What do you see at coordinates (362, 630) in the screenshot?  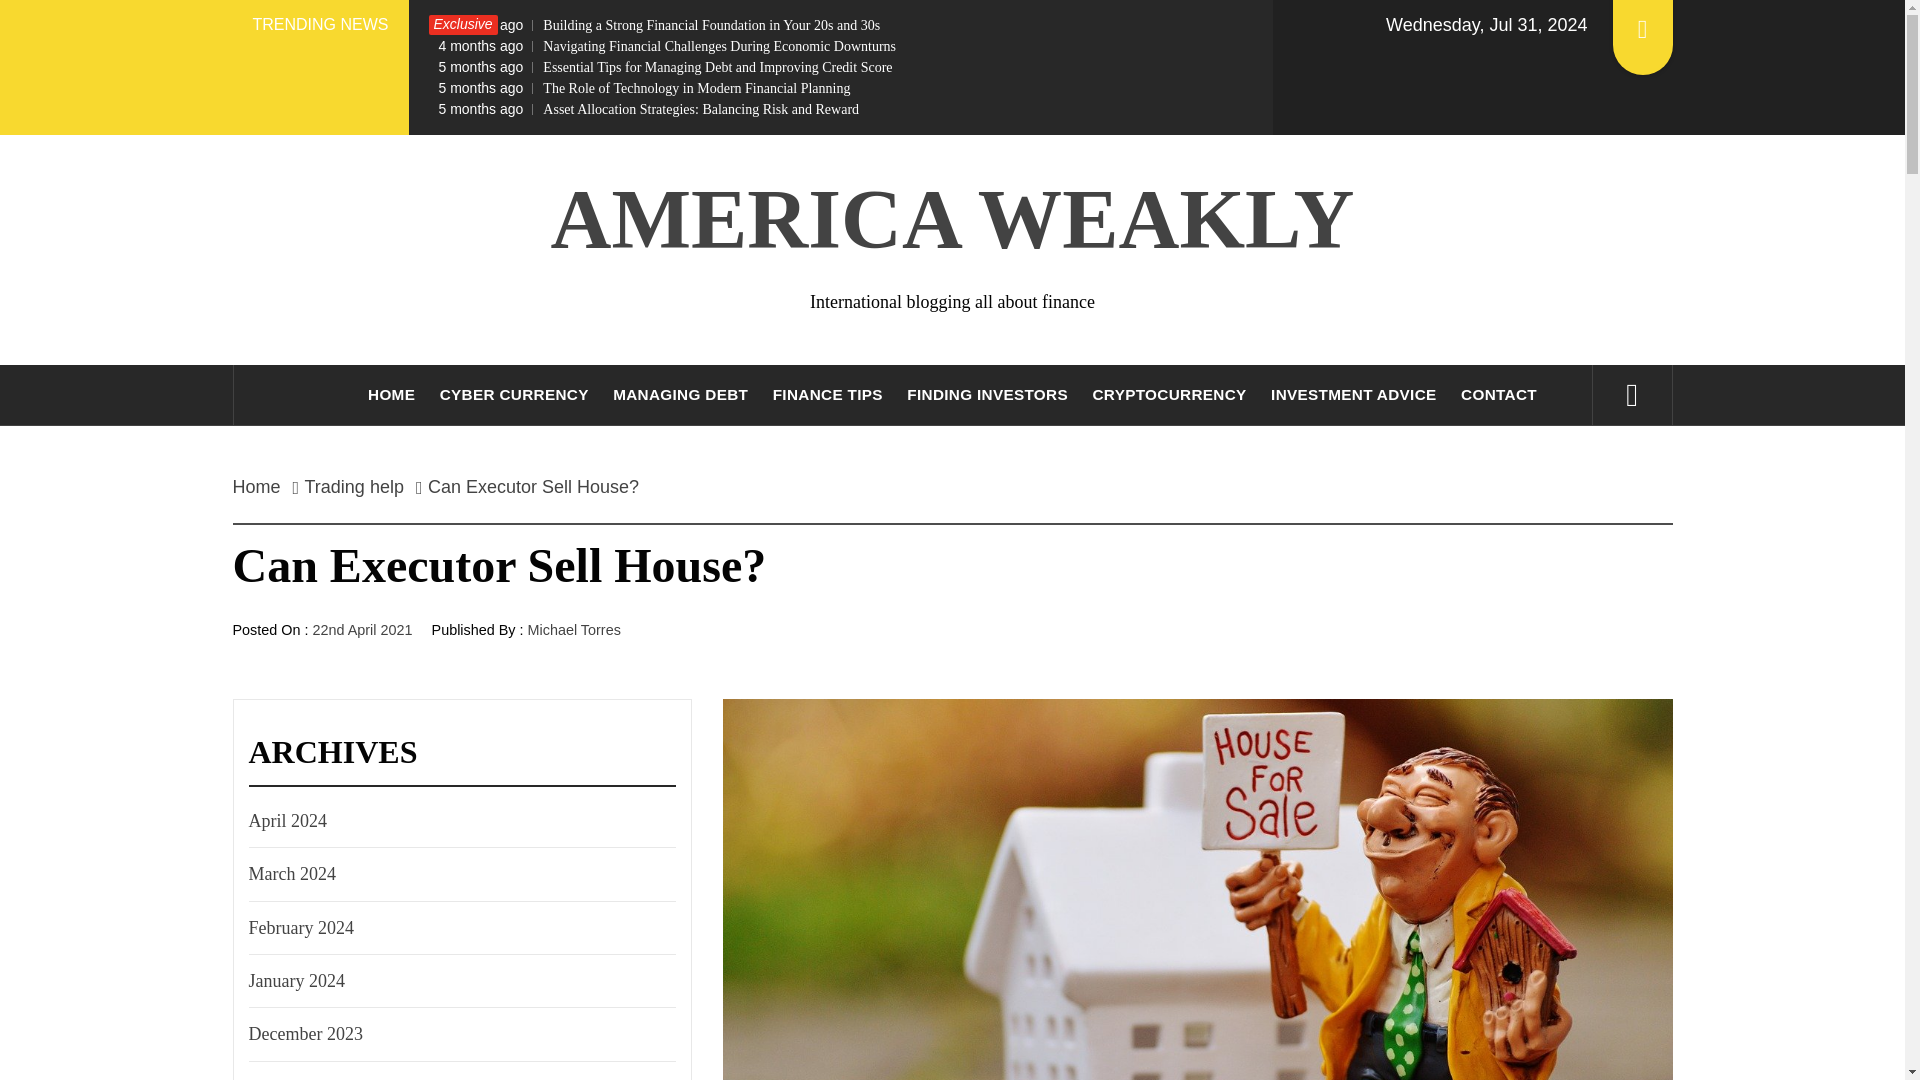 I see `22nd April 2021` at bounding box center [362, 630].